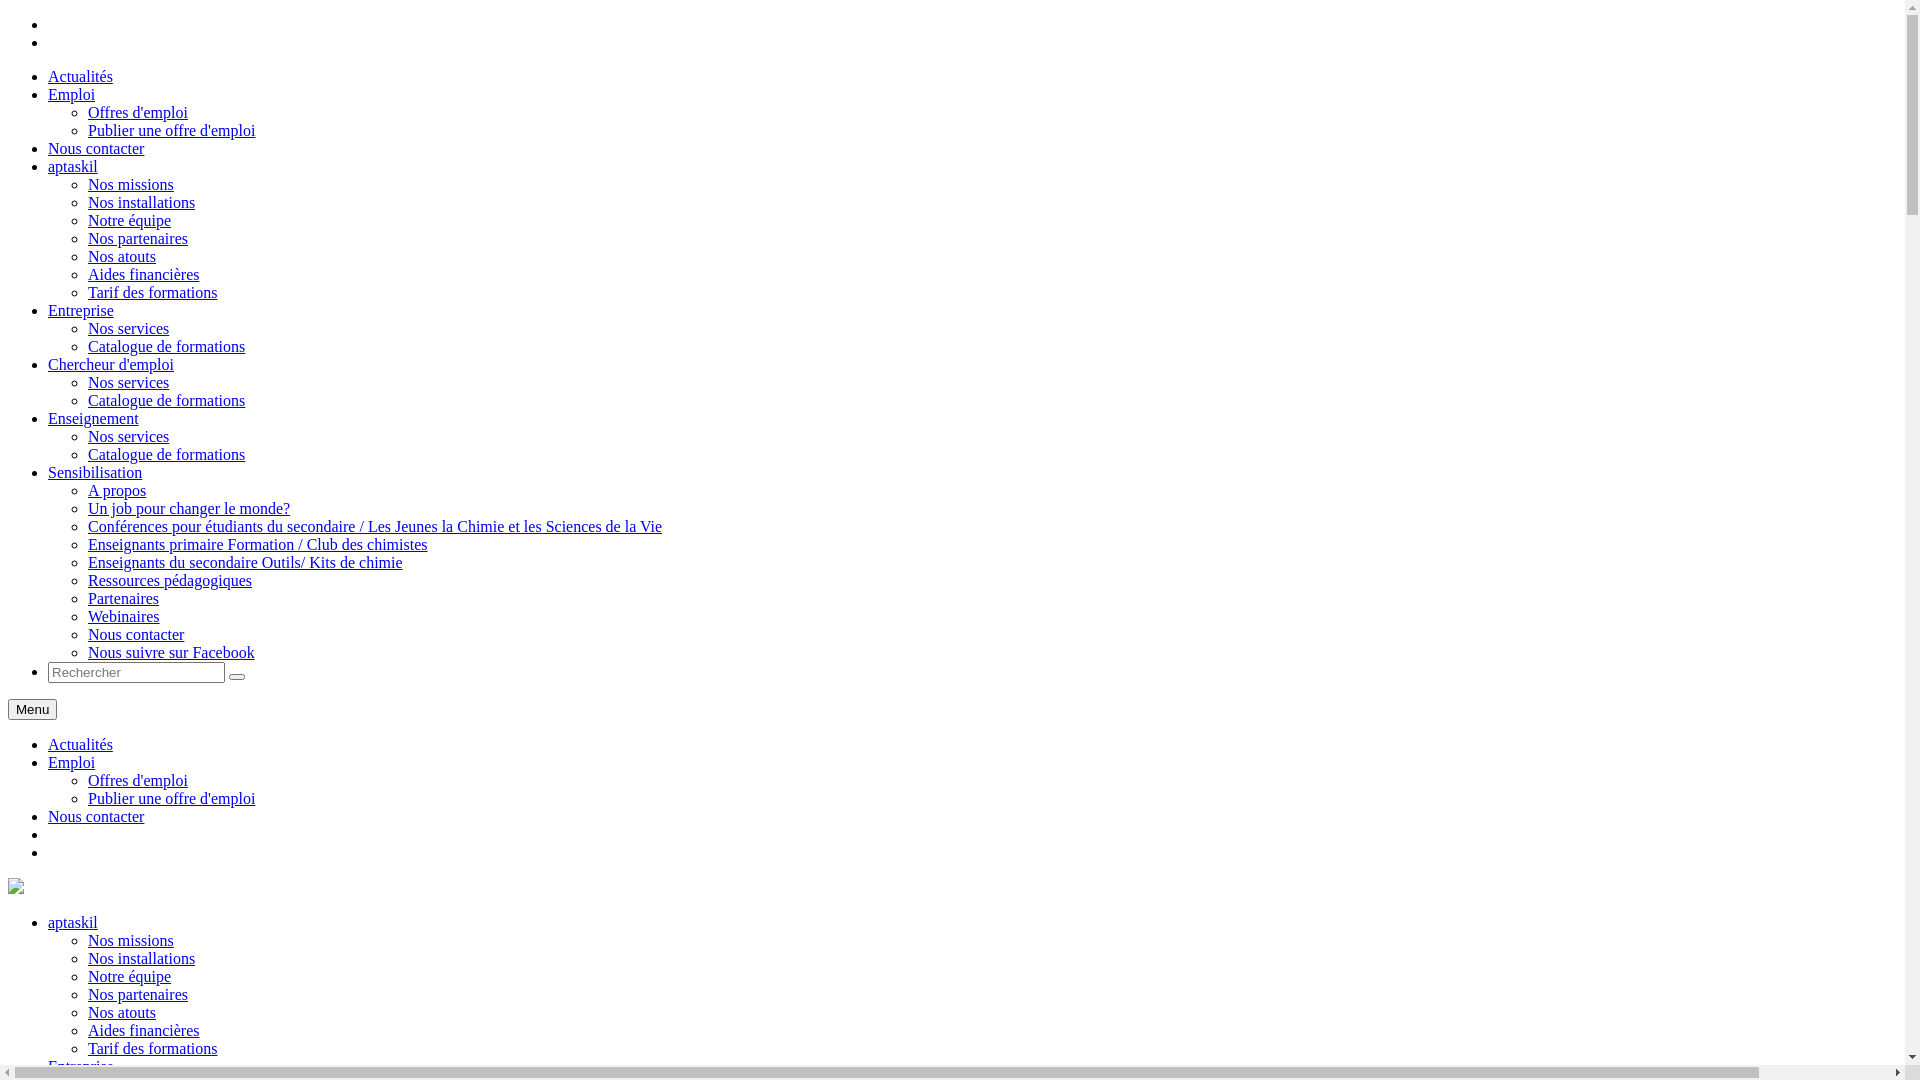 The image size is (1920, 1080). What do you see at coordinates (166, 346) in the screenshot?
I see `Catalogue de formations` at bounding box center [166, 346].